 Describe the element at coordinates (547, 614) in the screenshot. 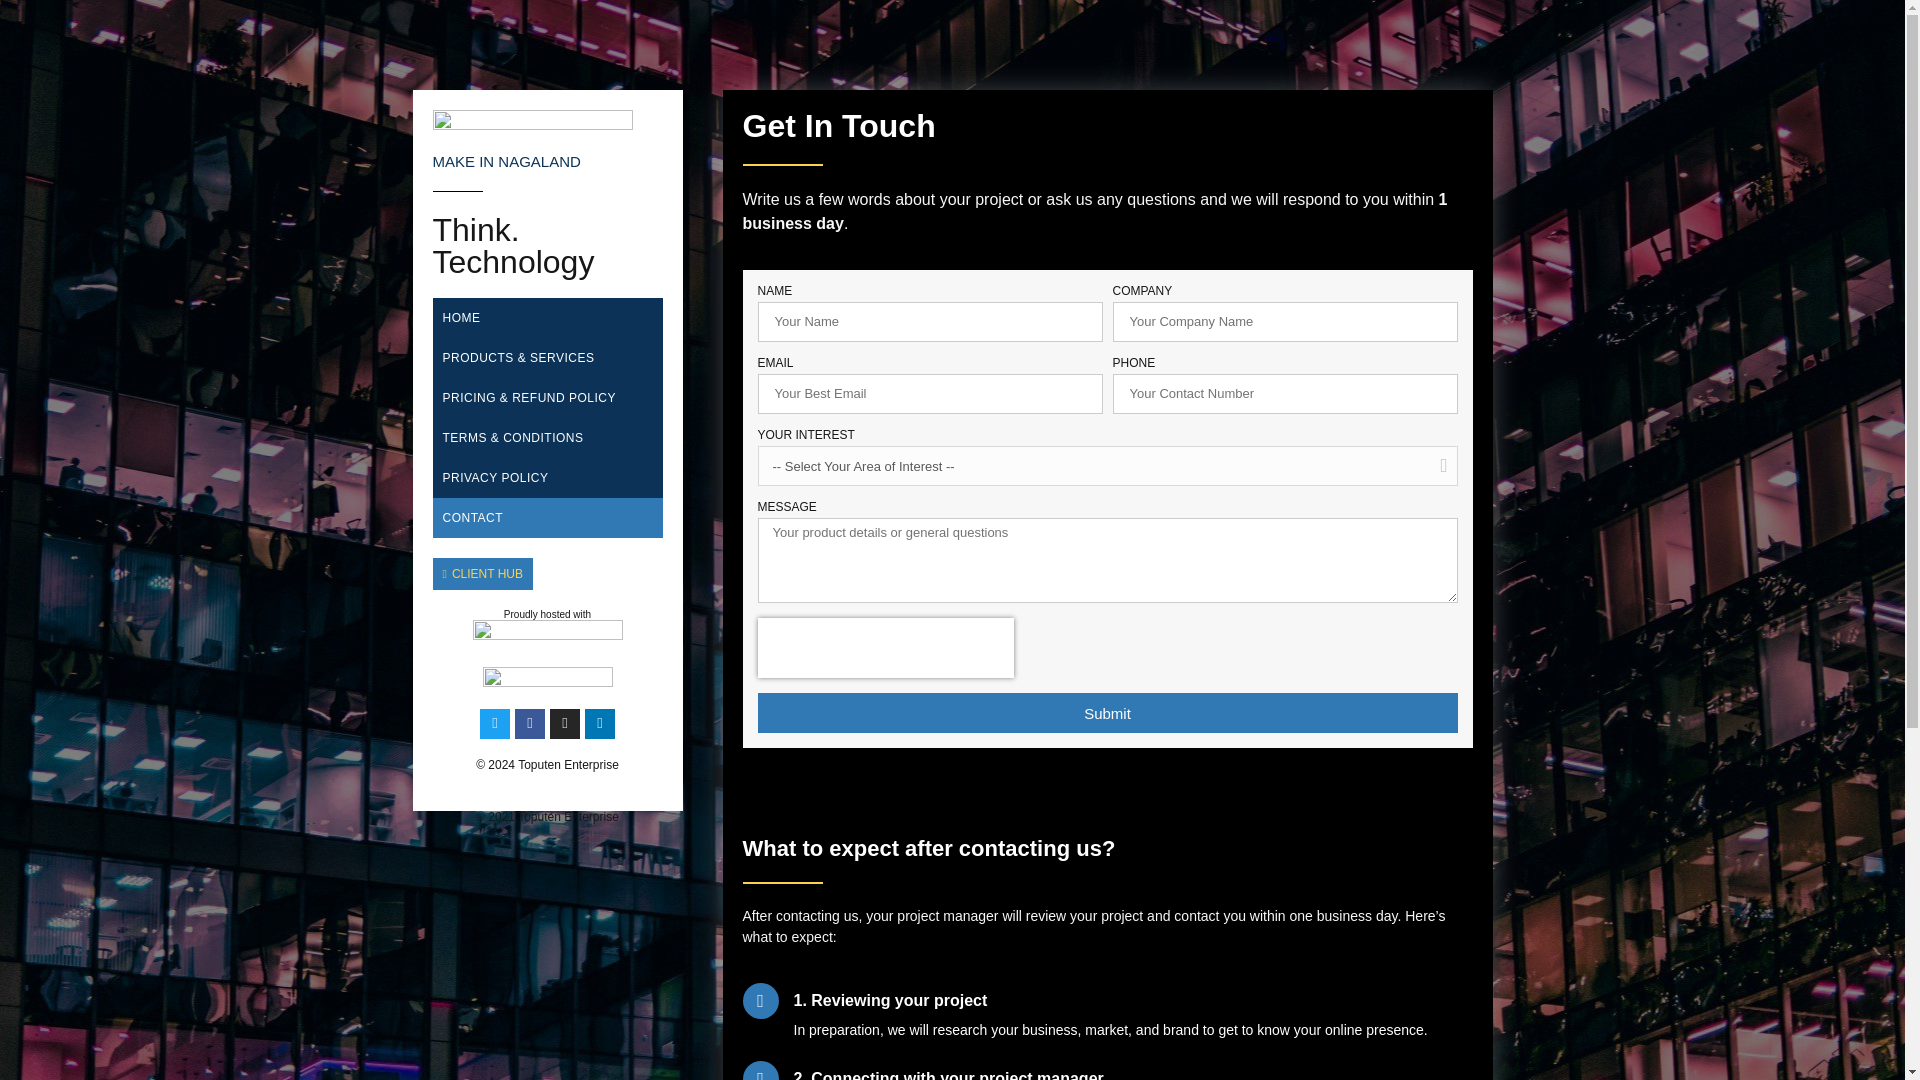

I see `Proudly hosted with` at that location.